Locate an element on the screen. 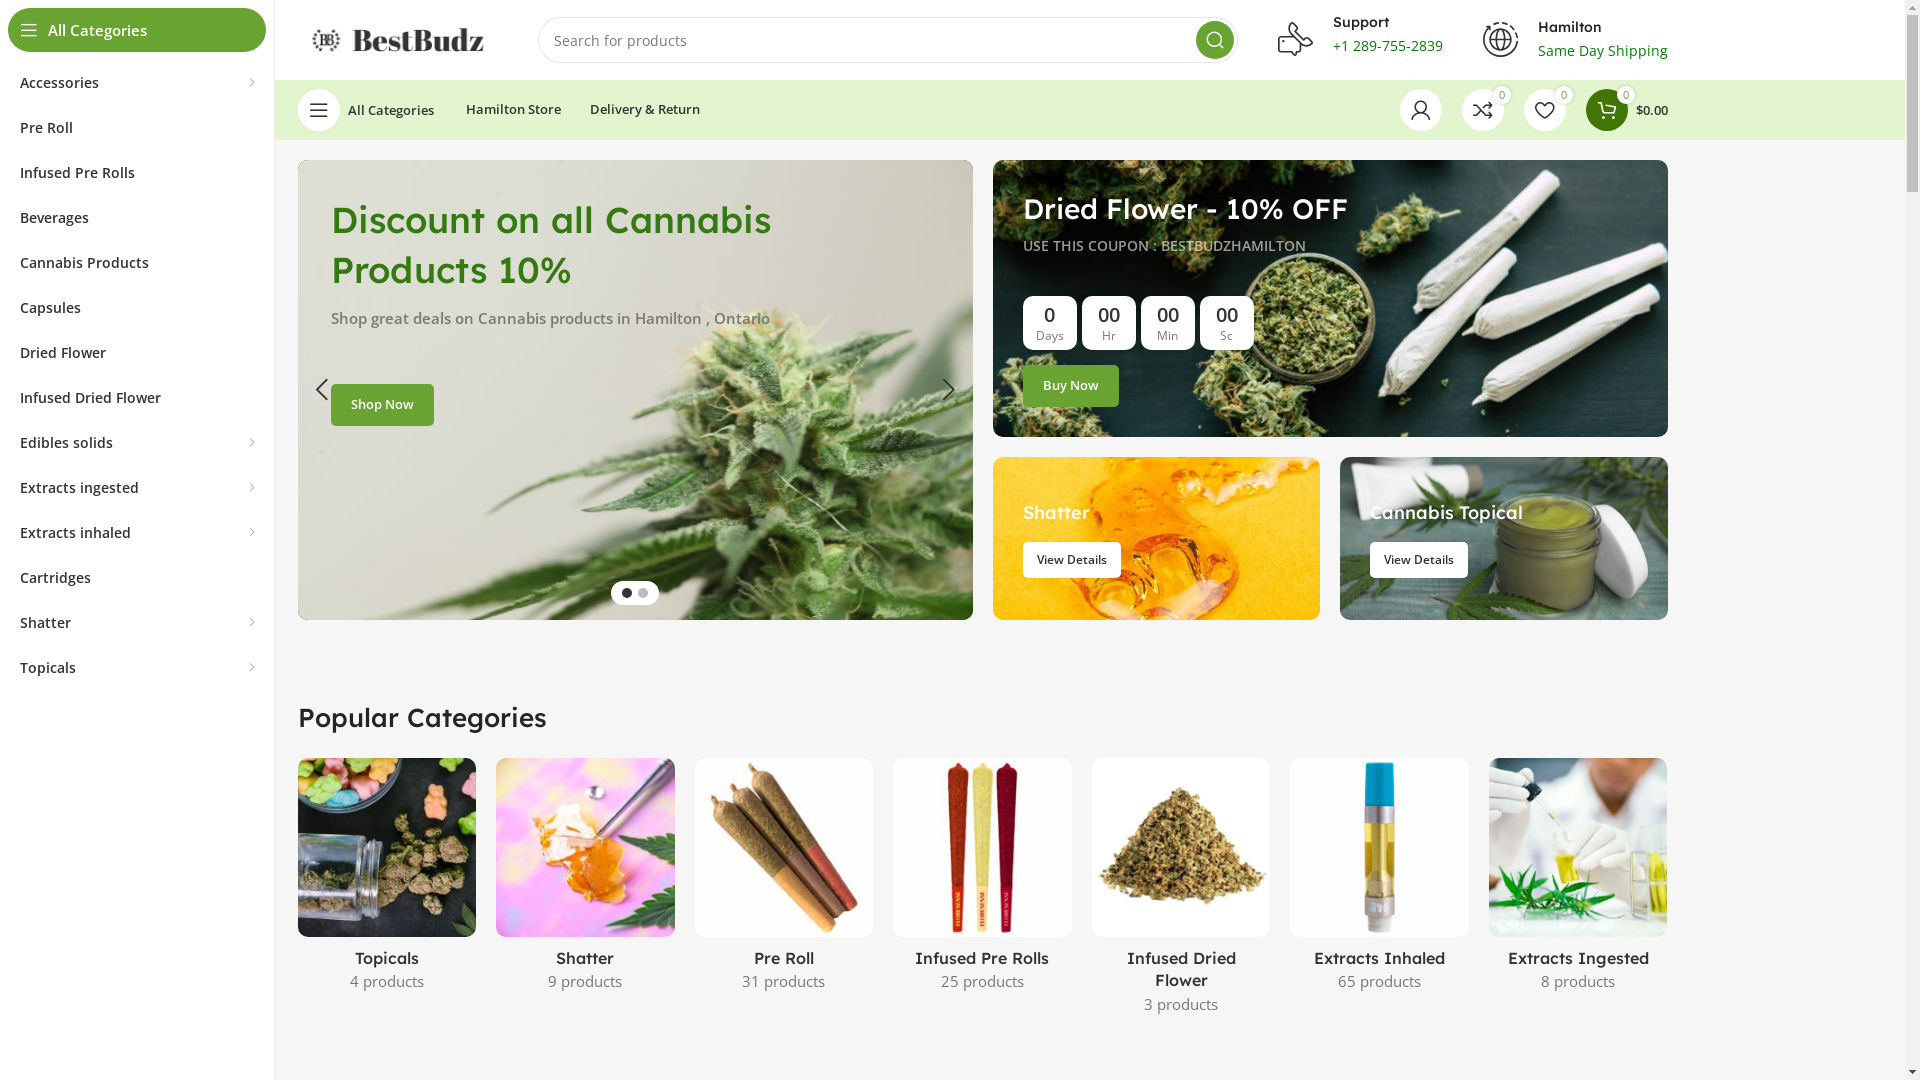  My account is located at coordinates (1421, 110).